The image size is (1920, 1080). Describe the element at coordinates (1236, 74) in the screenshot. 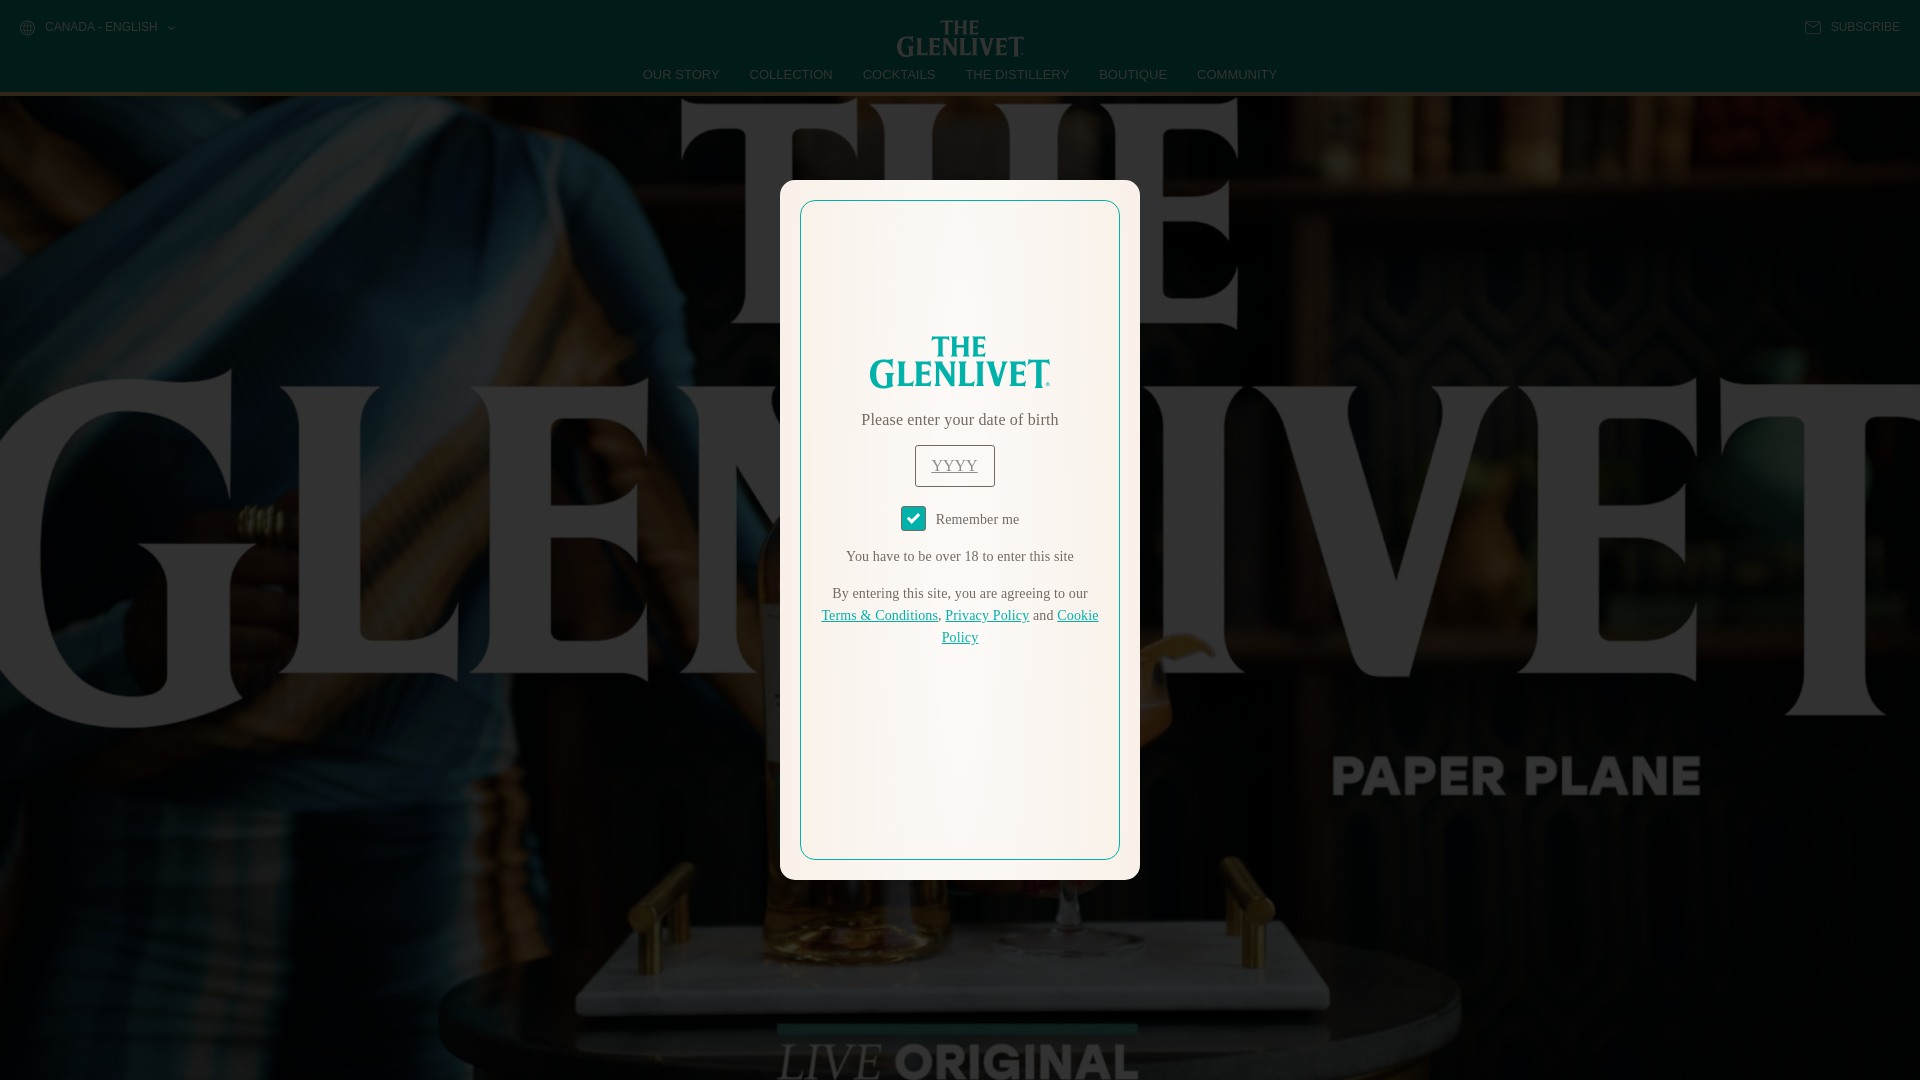

I see `COMMUNITY` at that location.